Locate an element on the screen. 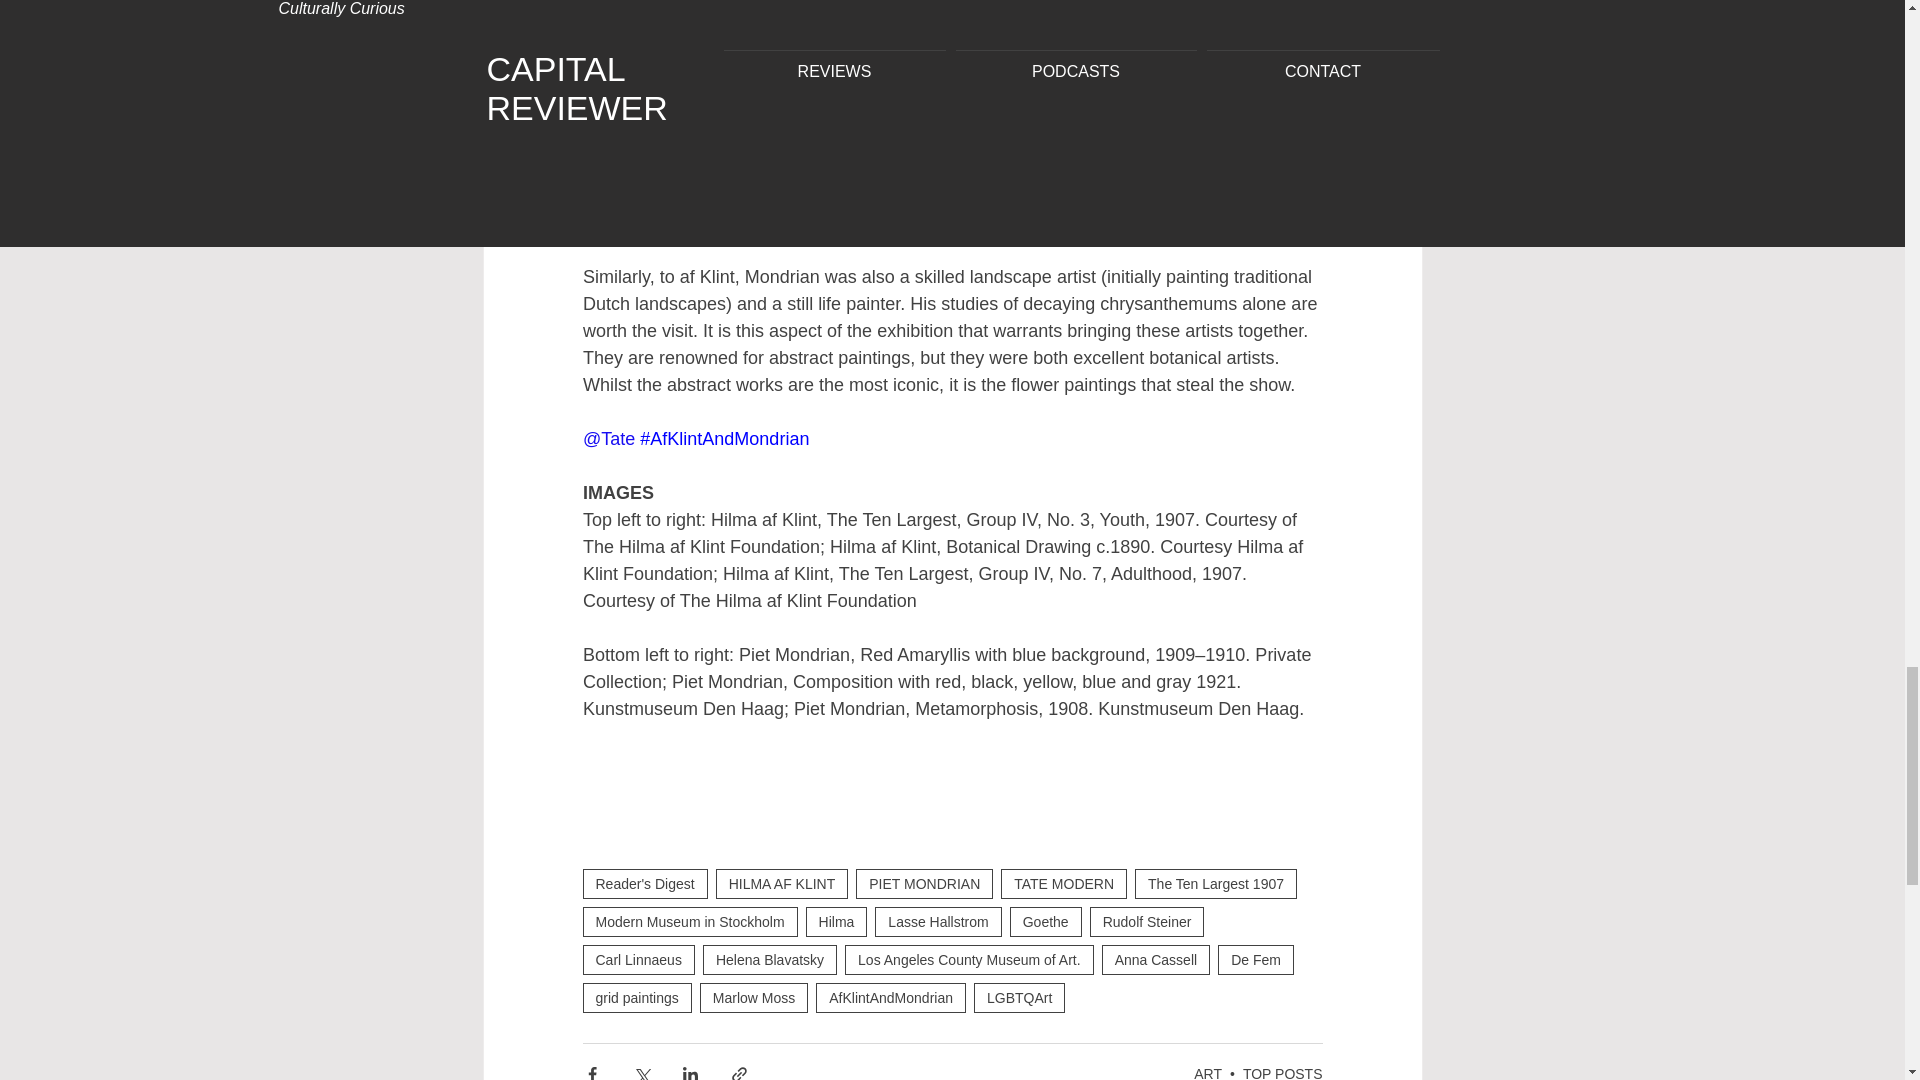 The image size is (1920, 1080). LGBTQArt is located at coordinates (1019, 998).